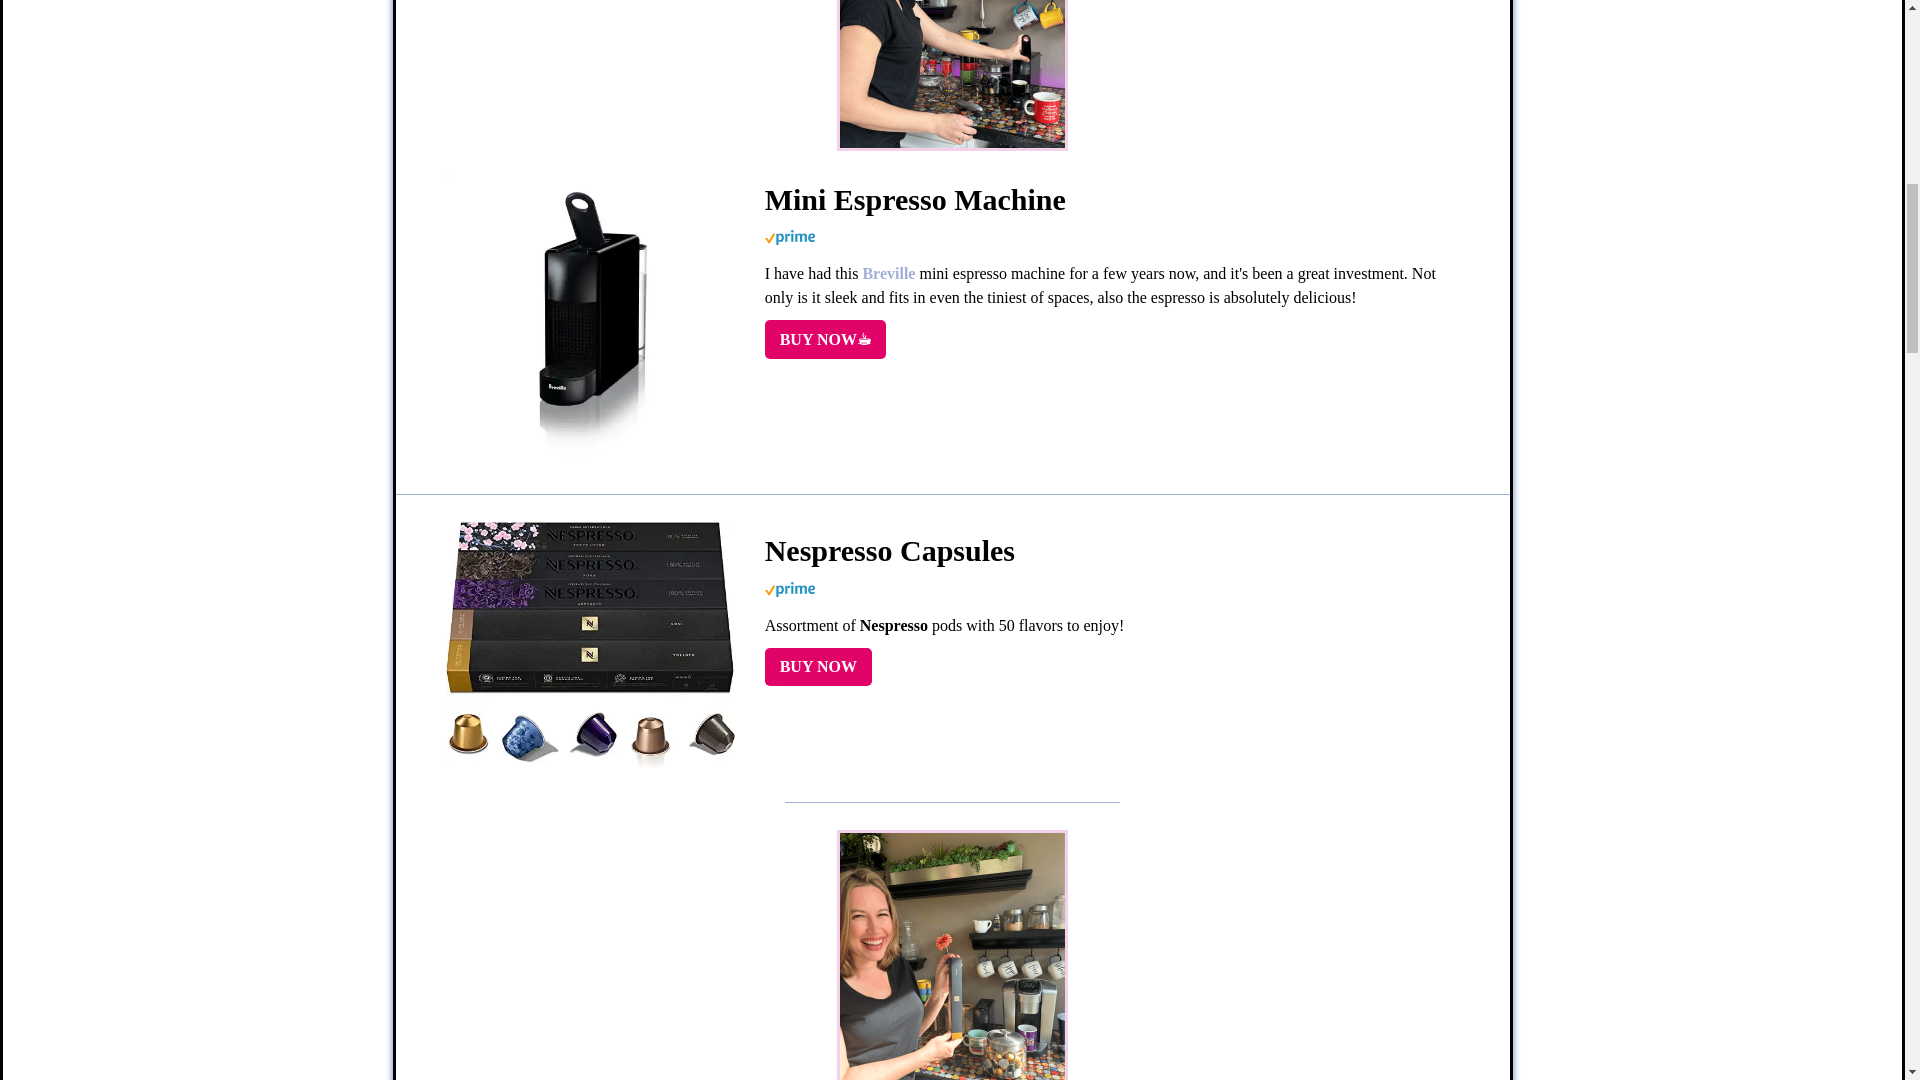 The width and height of the screenshot is (1920, 1080). What do you see at coordinates (824, 338) in the screenshot?
I see `Mini Espresso Machine` at bounding box center [824, 338].